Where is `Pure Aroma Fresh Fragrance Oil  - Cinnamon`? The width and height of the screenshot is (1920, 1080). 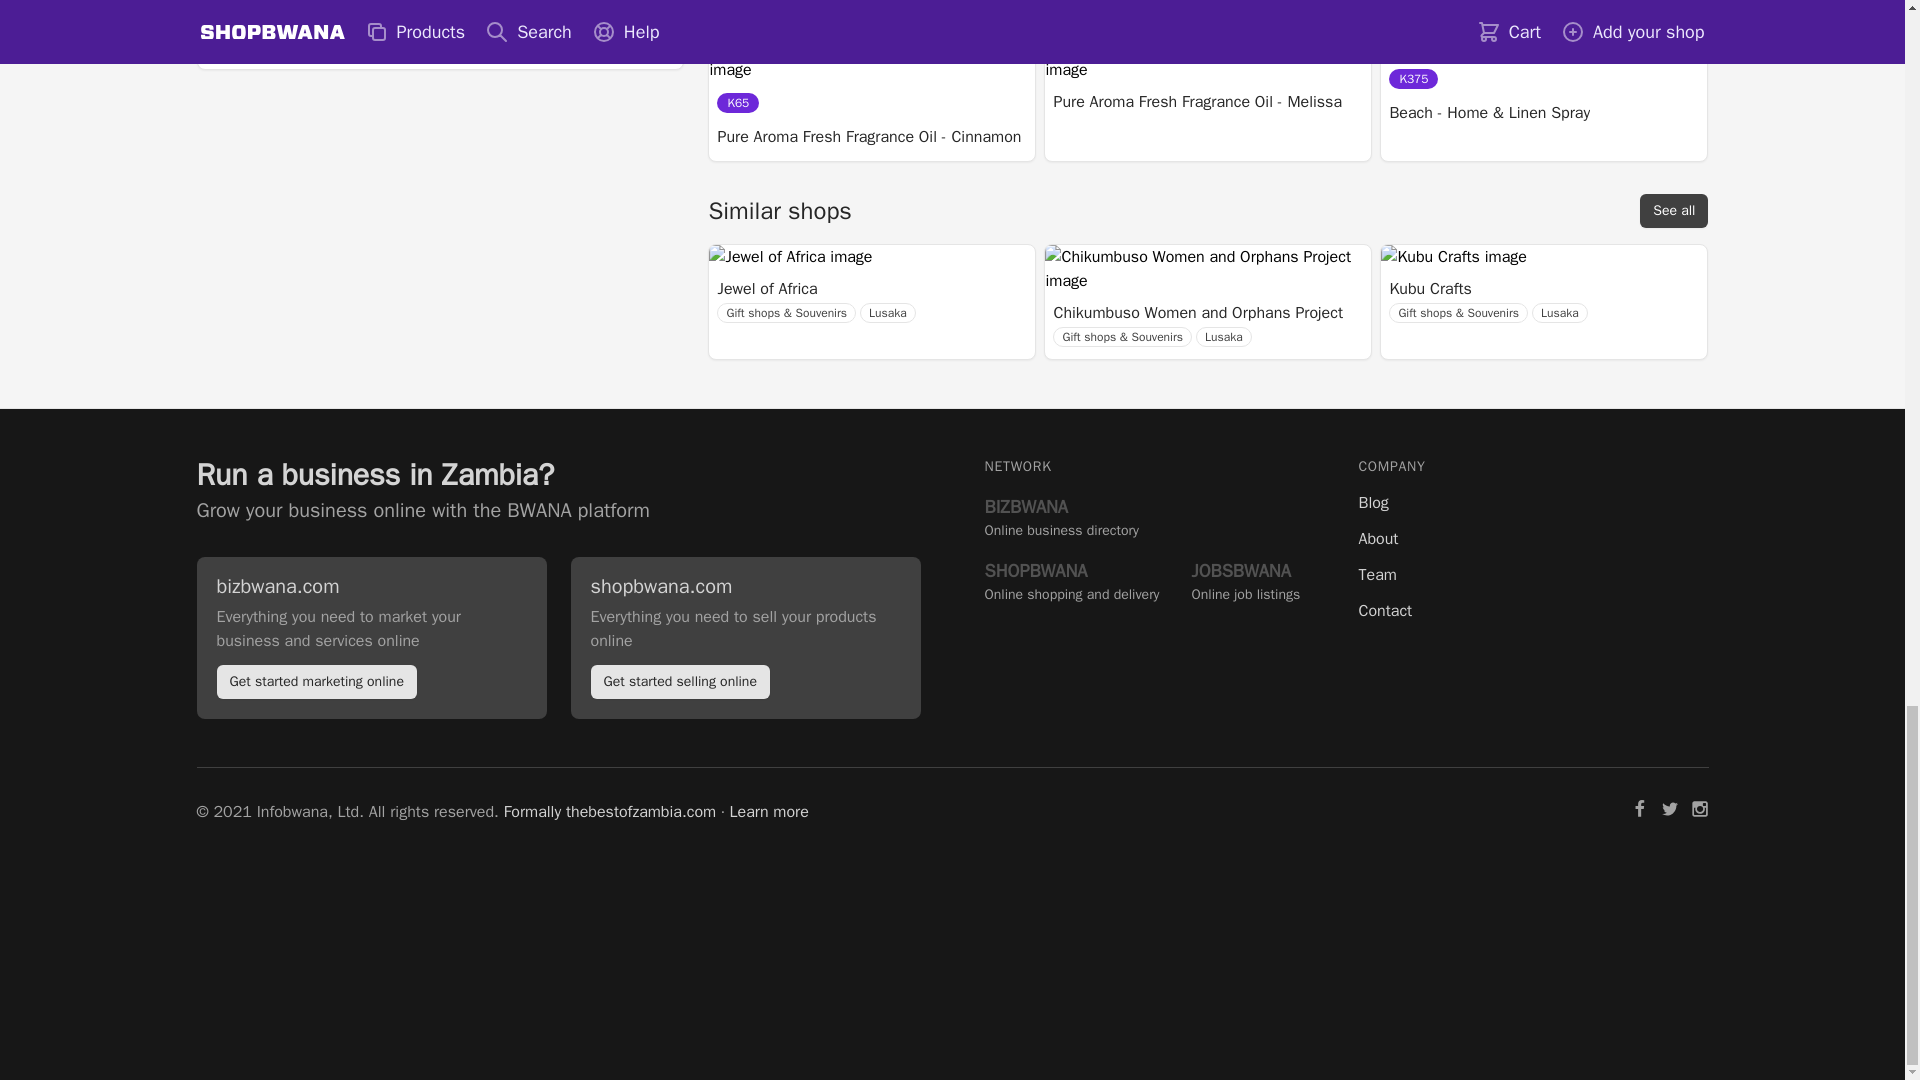
Pure Aroma Fresh Fragrance Oil  - Cinnamon is located at coordinates (868, 137).